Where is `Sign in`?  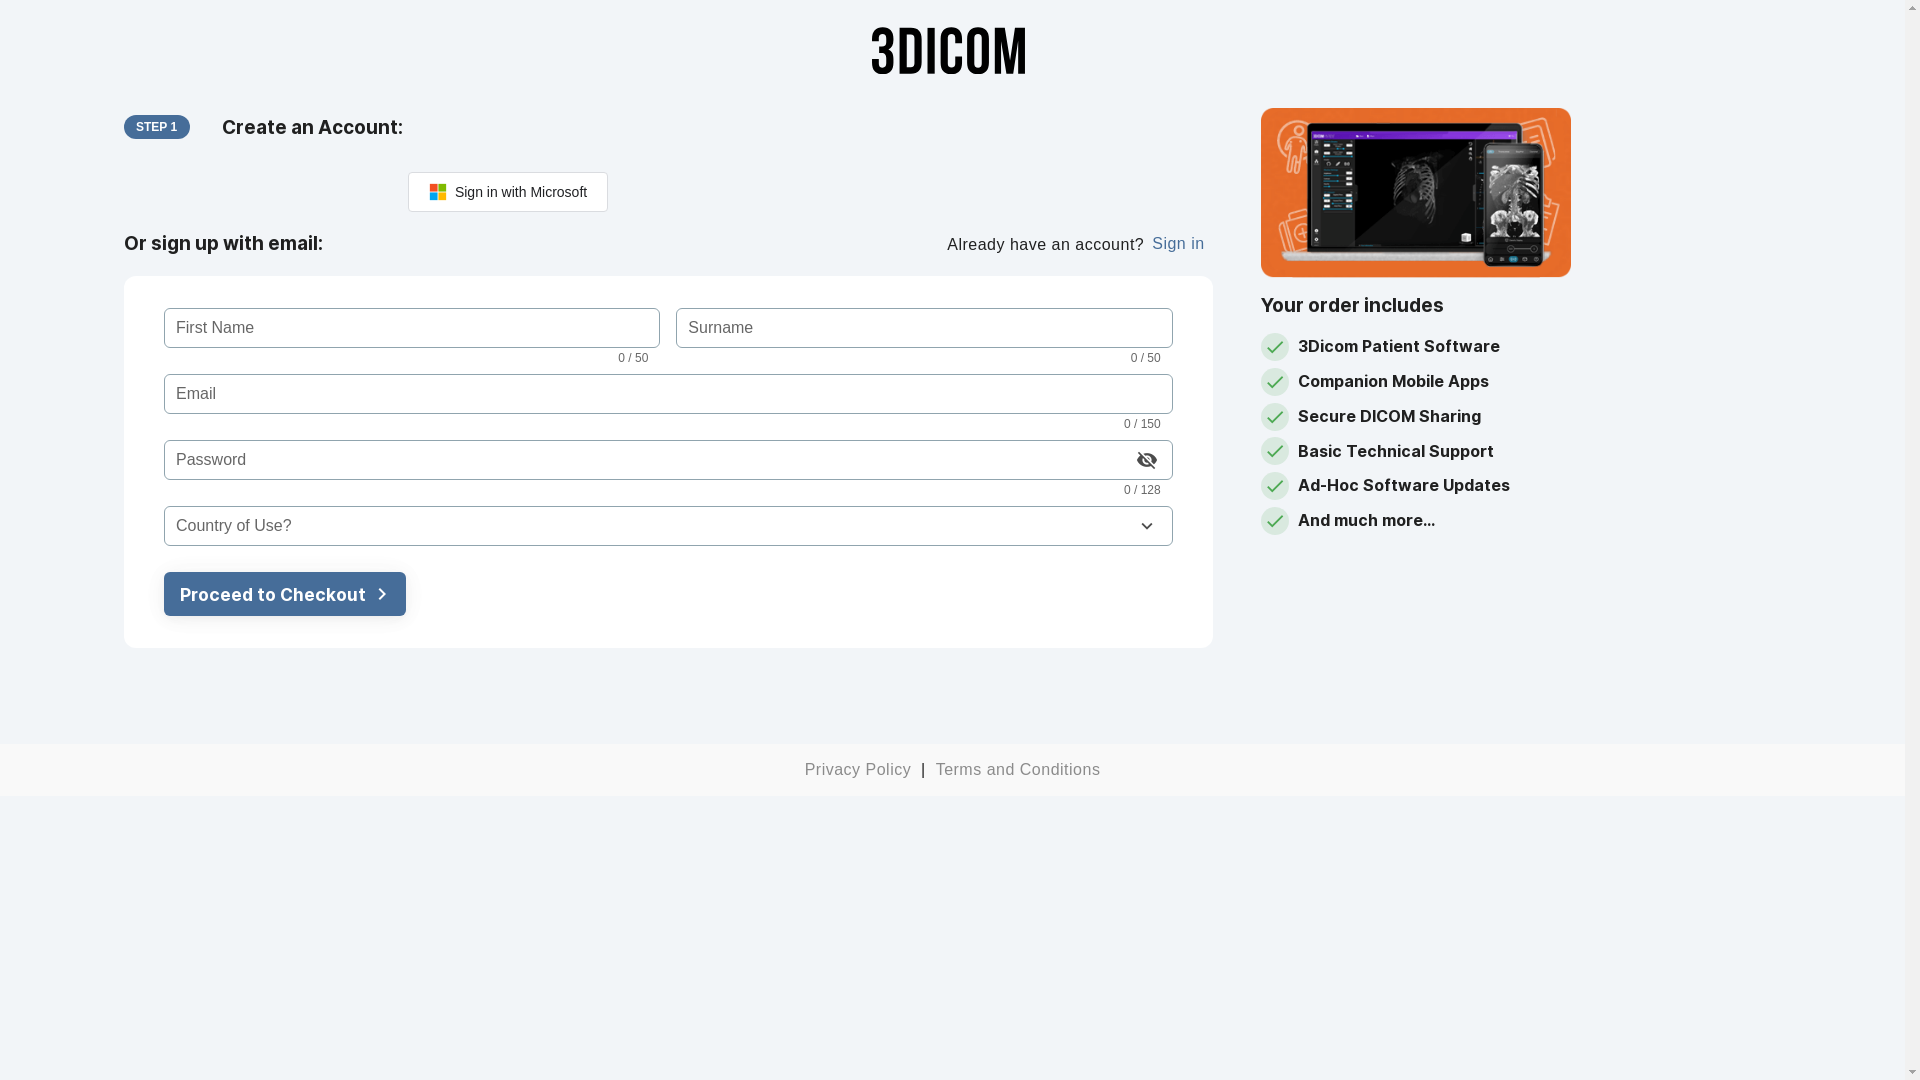
Sign in is located at coordinates (1178, 244).